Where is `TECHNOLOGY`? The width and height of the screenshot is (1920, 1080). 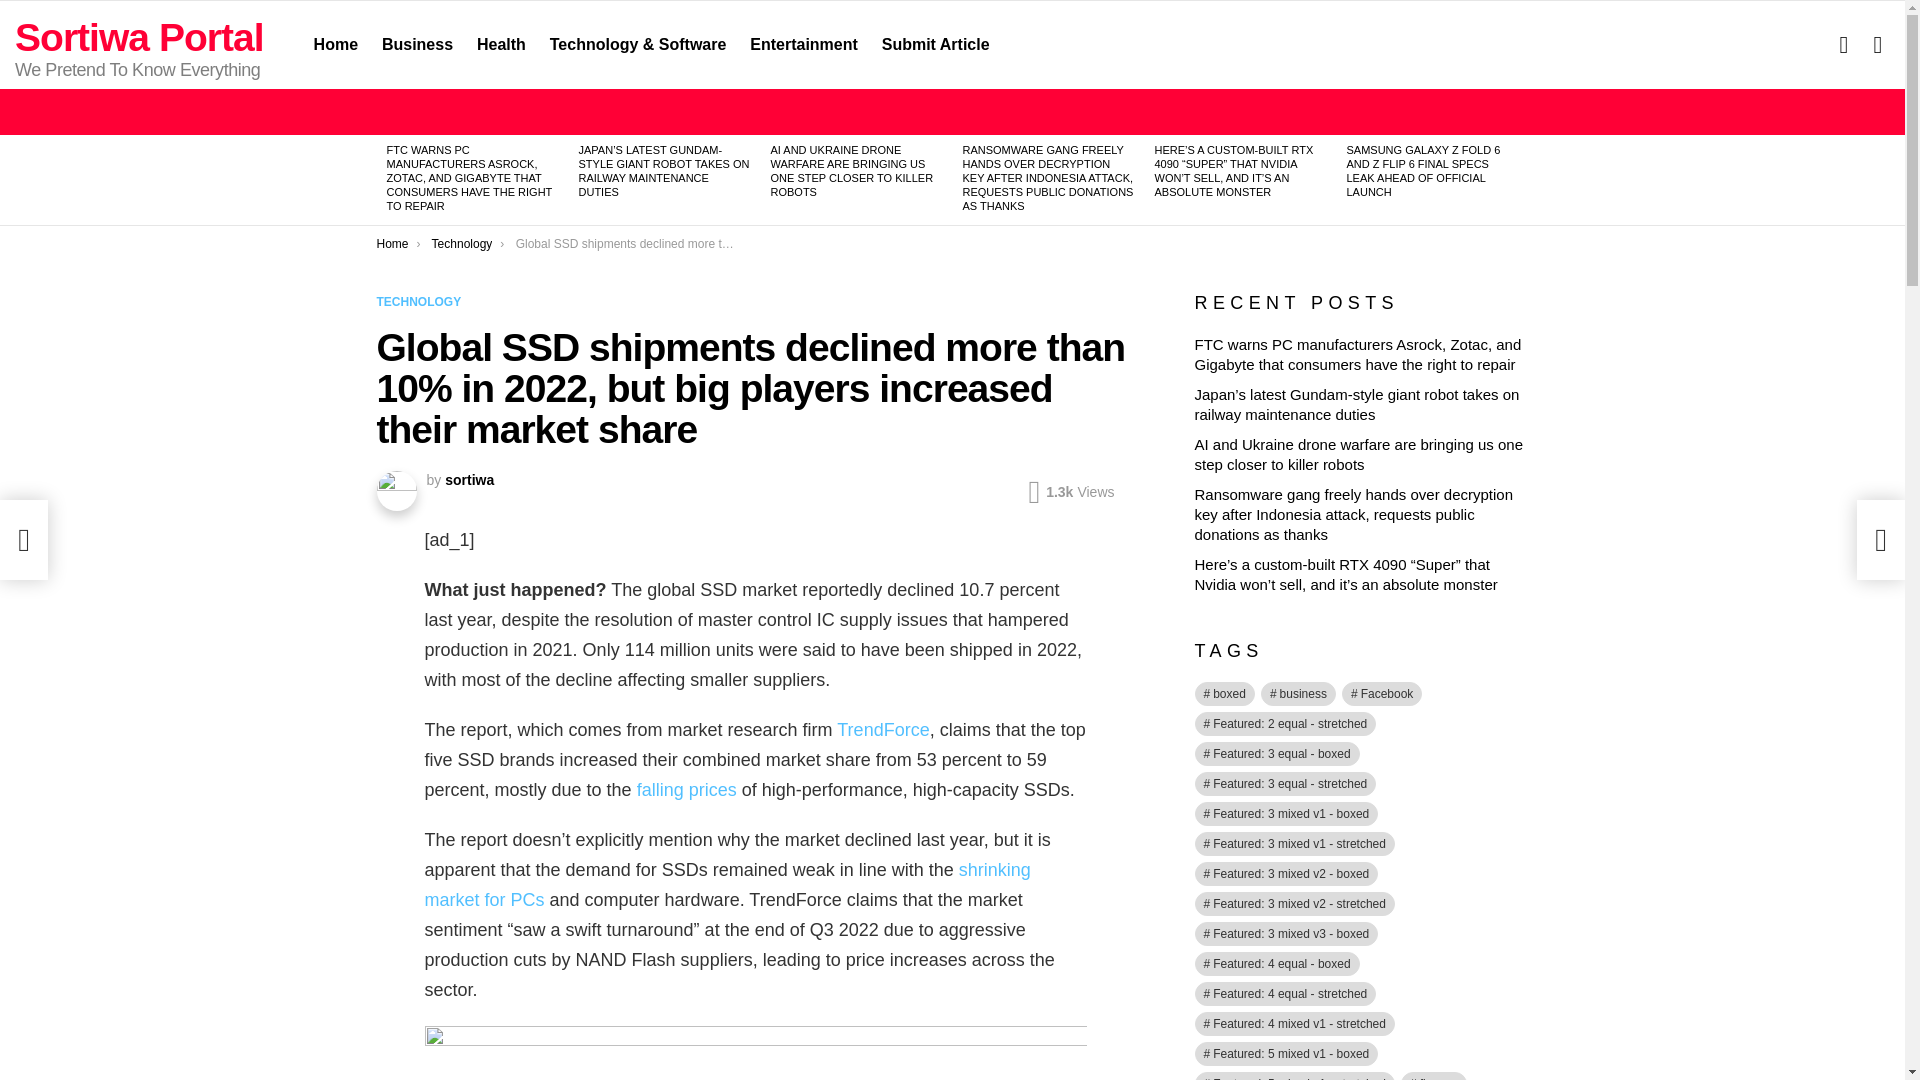
TECHNOLOGY is located at coordinates (422, 302).